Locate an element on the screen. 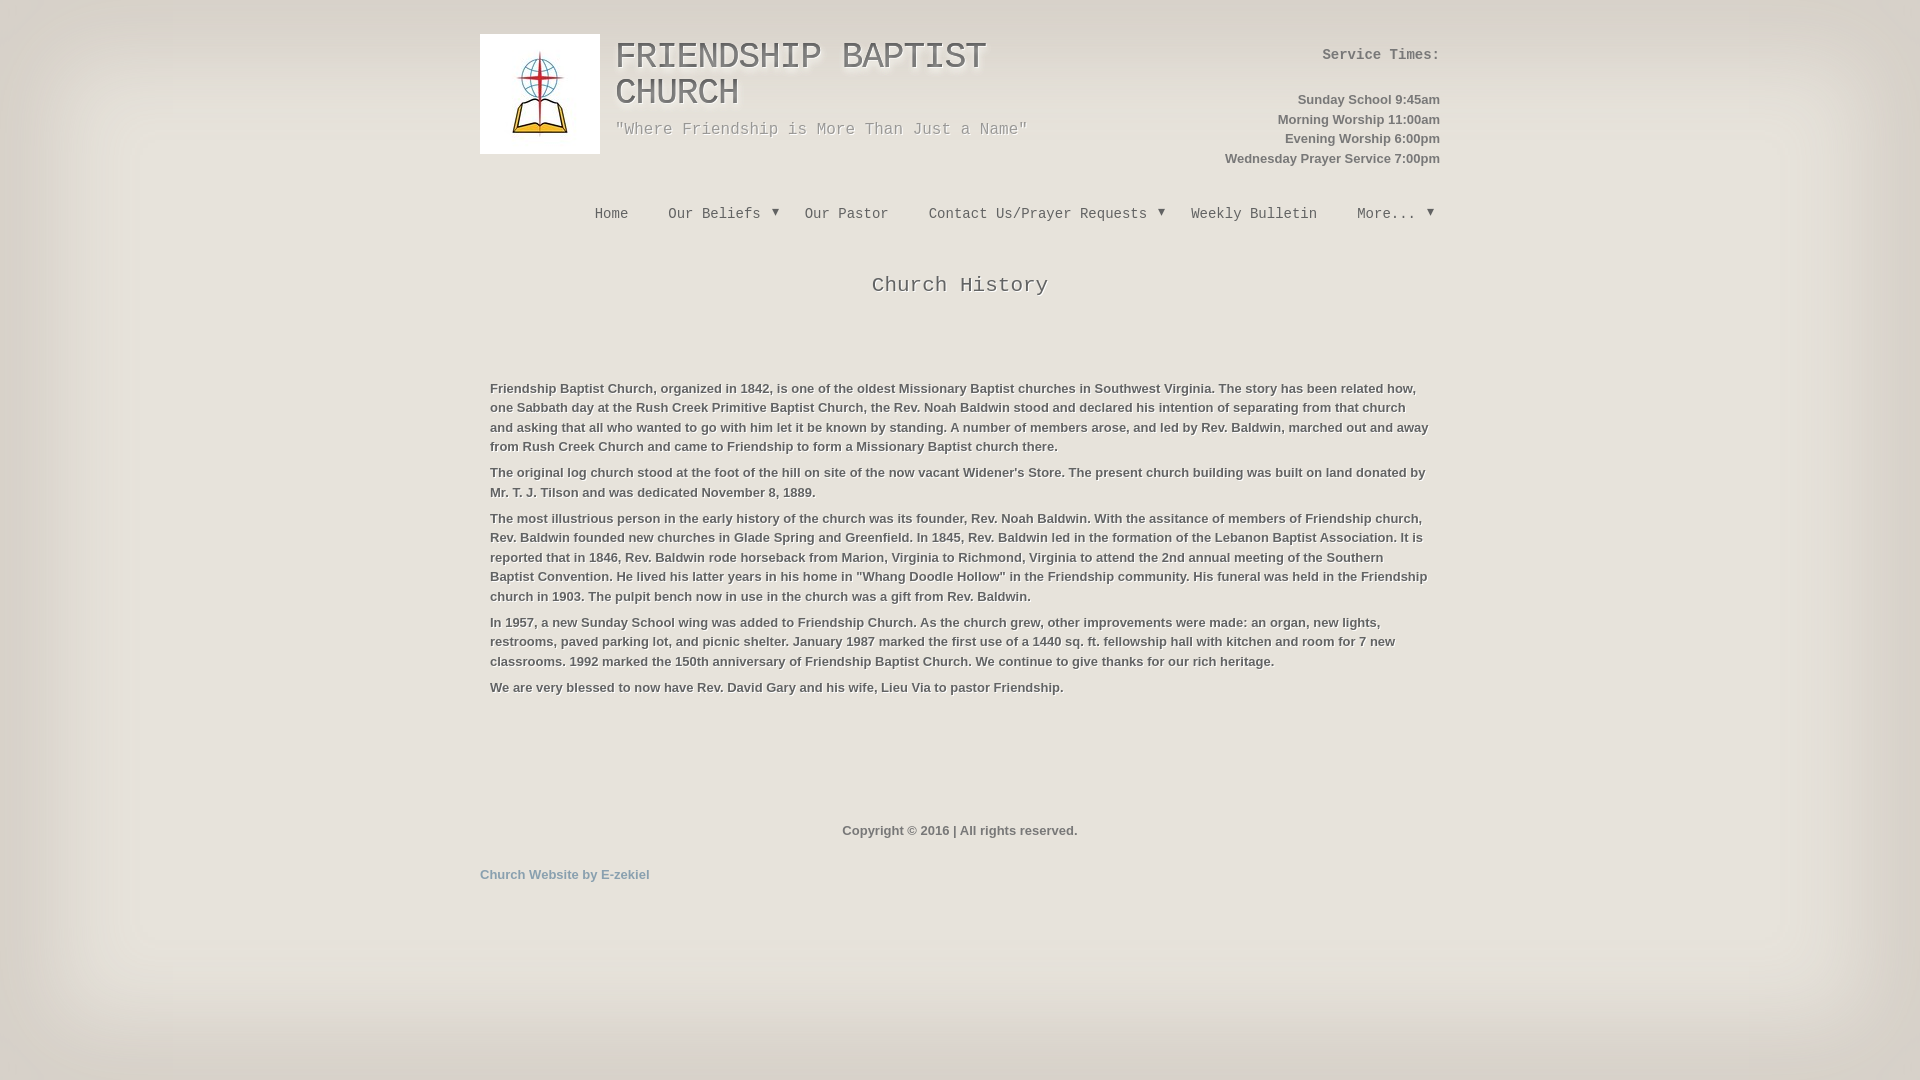 The height and width of the screenshot is (1080, 1920). Our Pastor is located at coordinates (846, 214).